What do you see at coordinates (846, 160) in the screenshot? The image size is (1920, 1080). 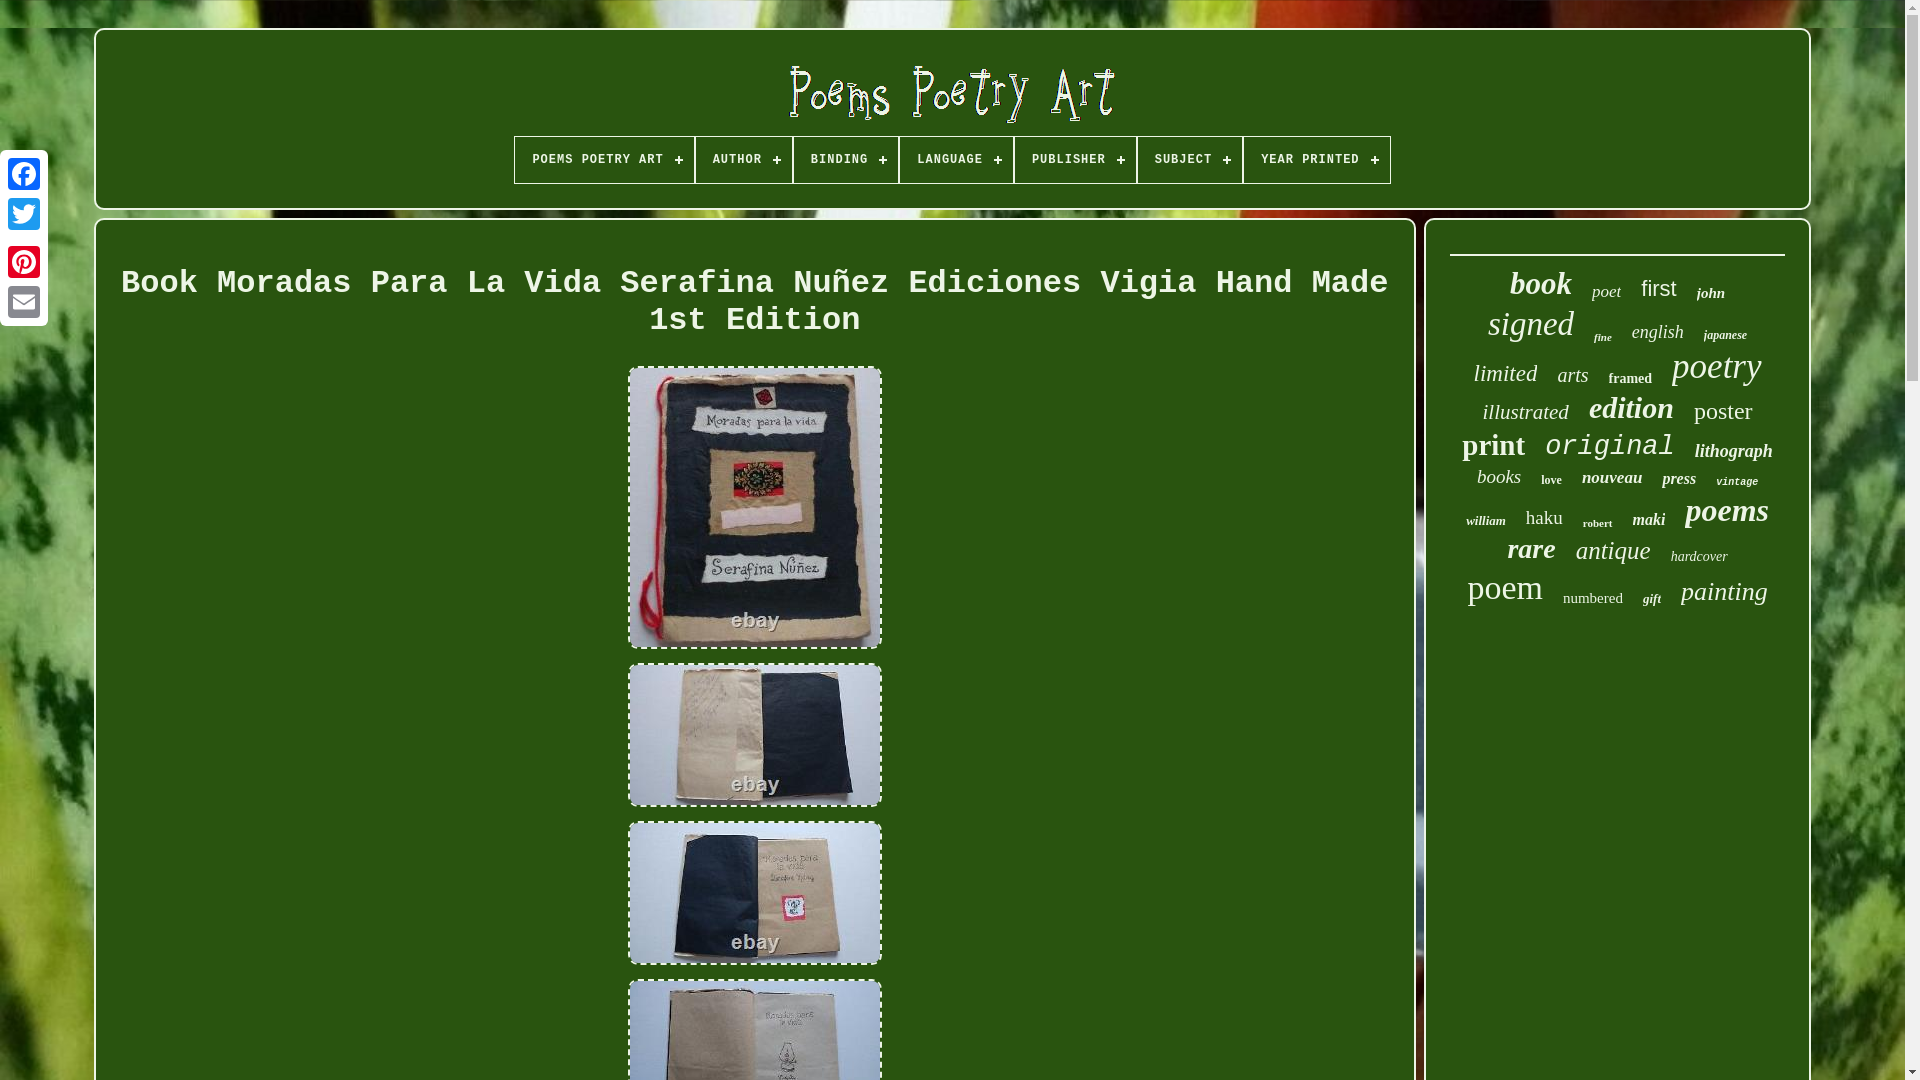 I see `BINDING` at bounding box center [846, 160].